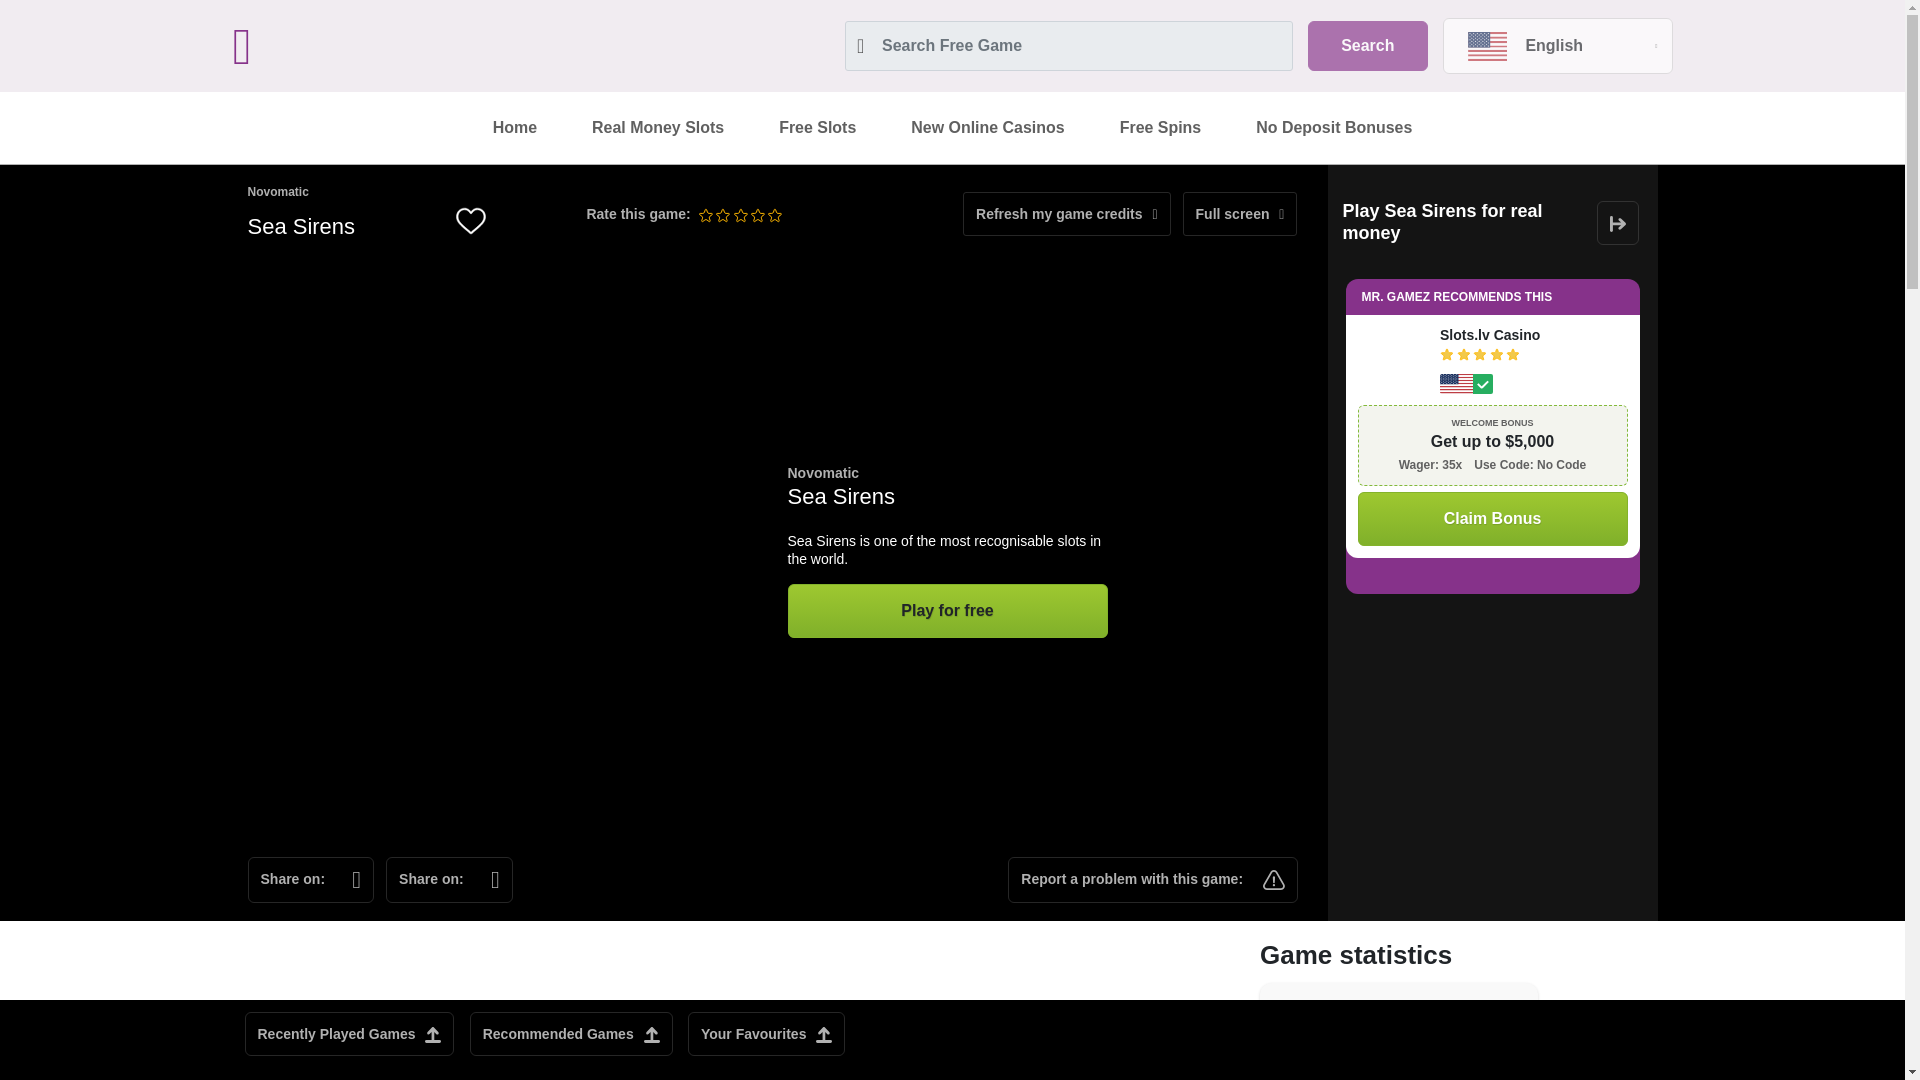  I want to click on English, so click(1556, 46).